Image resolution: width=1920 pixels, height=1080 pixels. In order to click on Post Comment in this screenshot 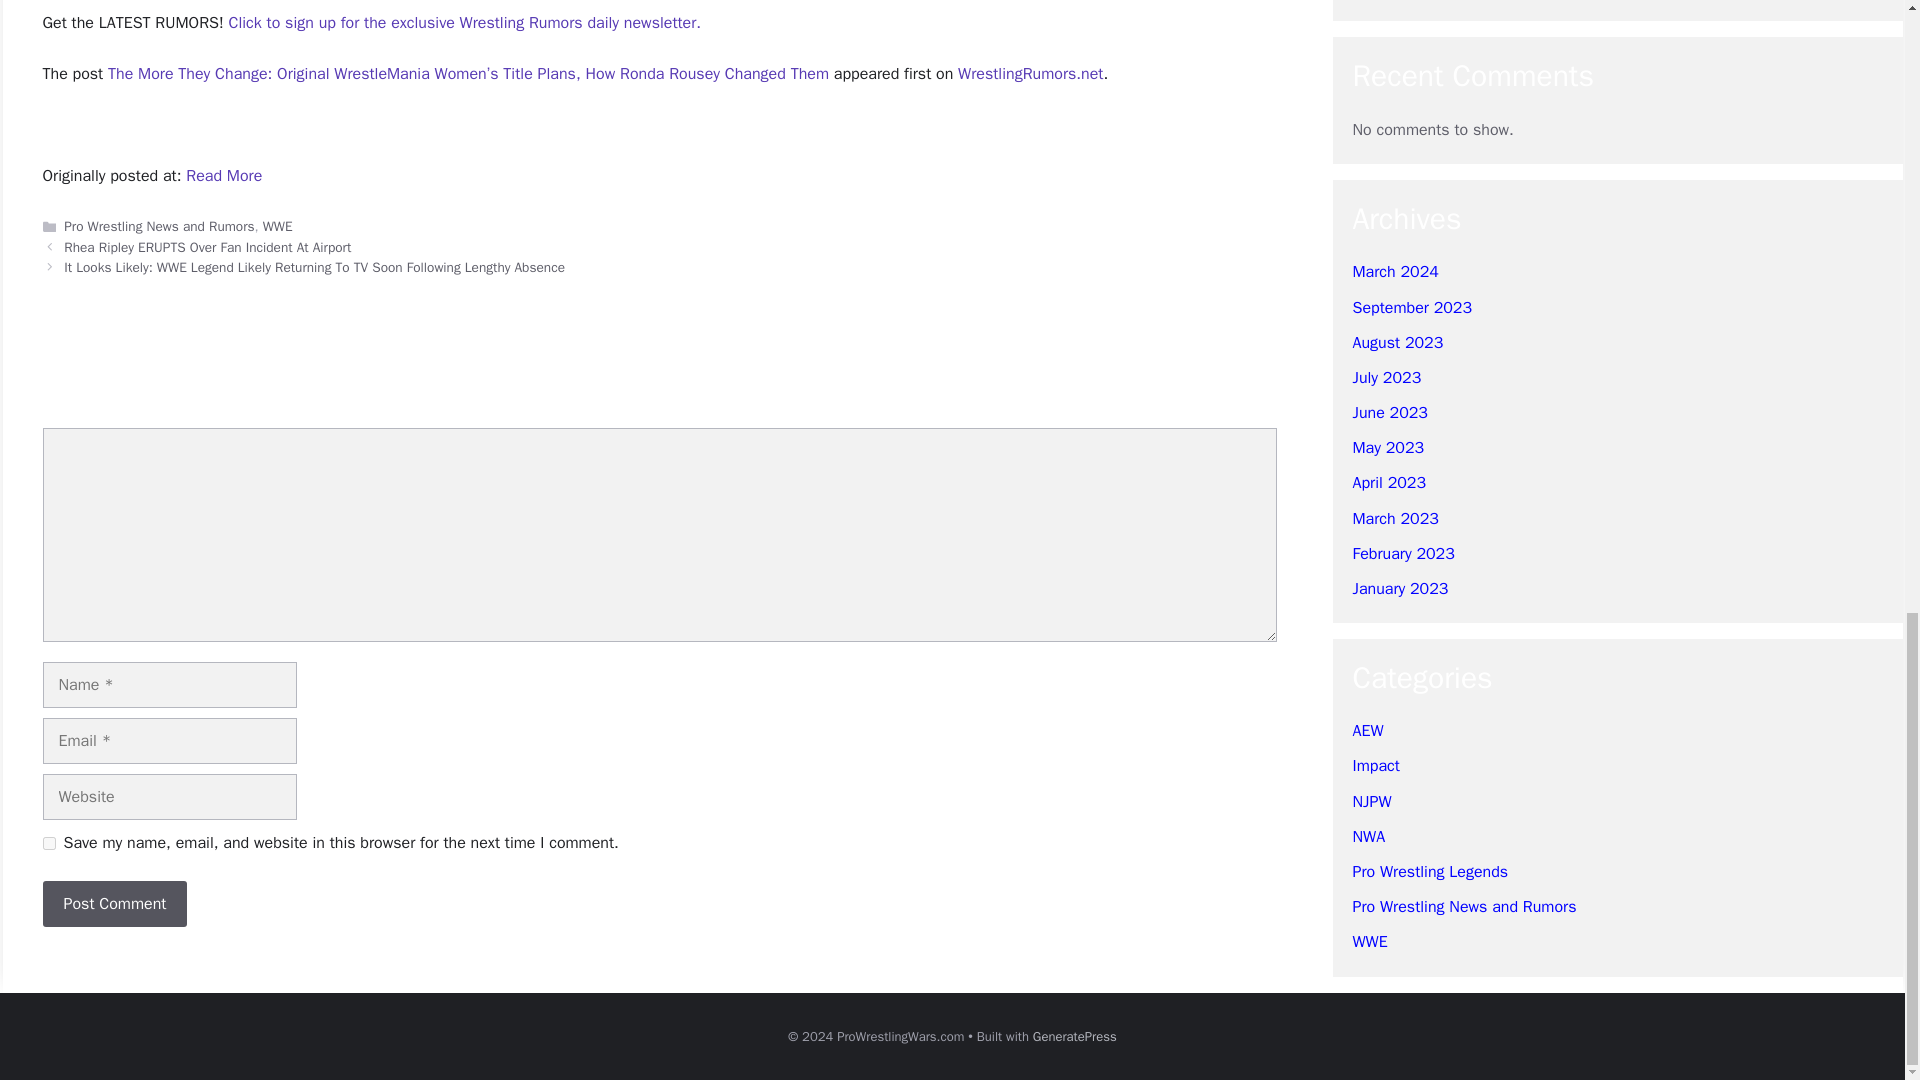, I will do `click(114, 904)`.